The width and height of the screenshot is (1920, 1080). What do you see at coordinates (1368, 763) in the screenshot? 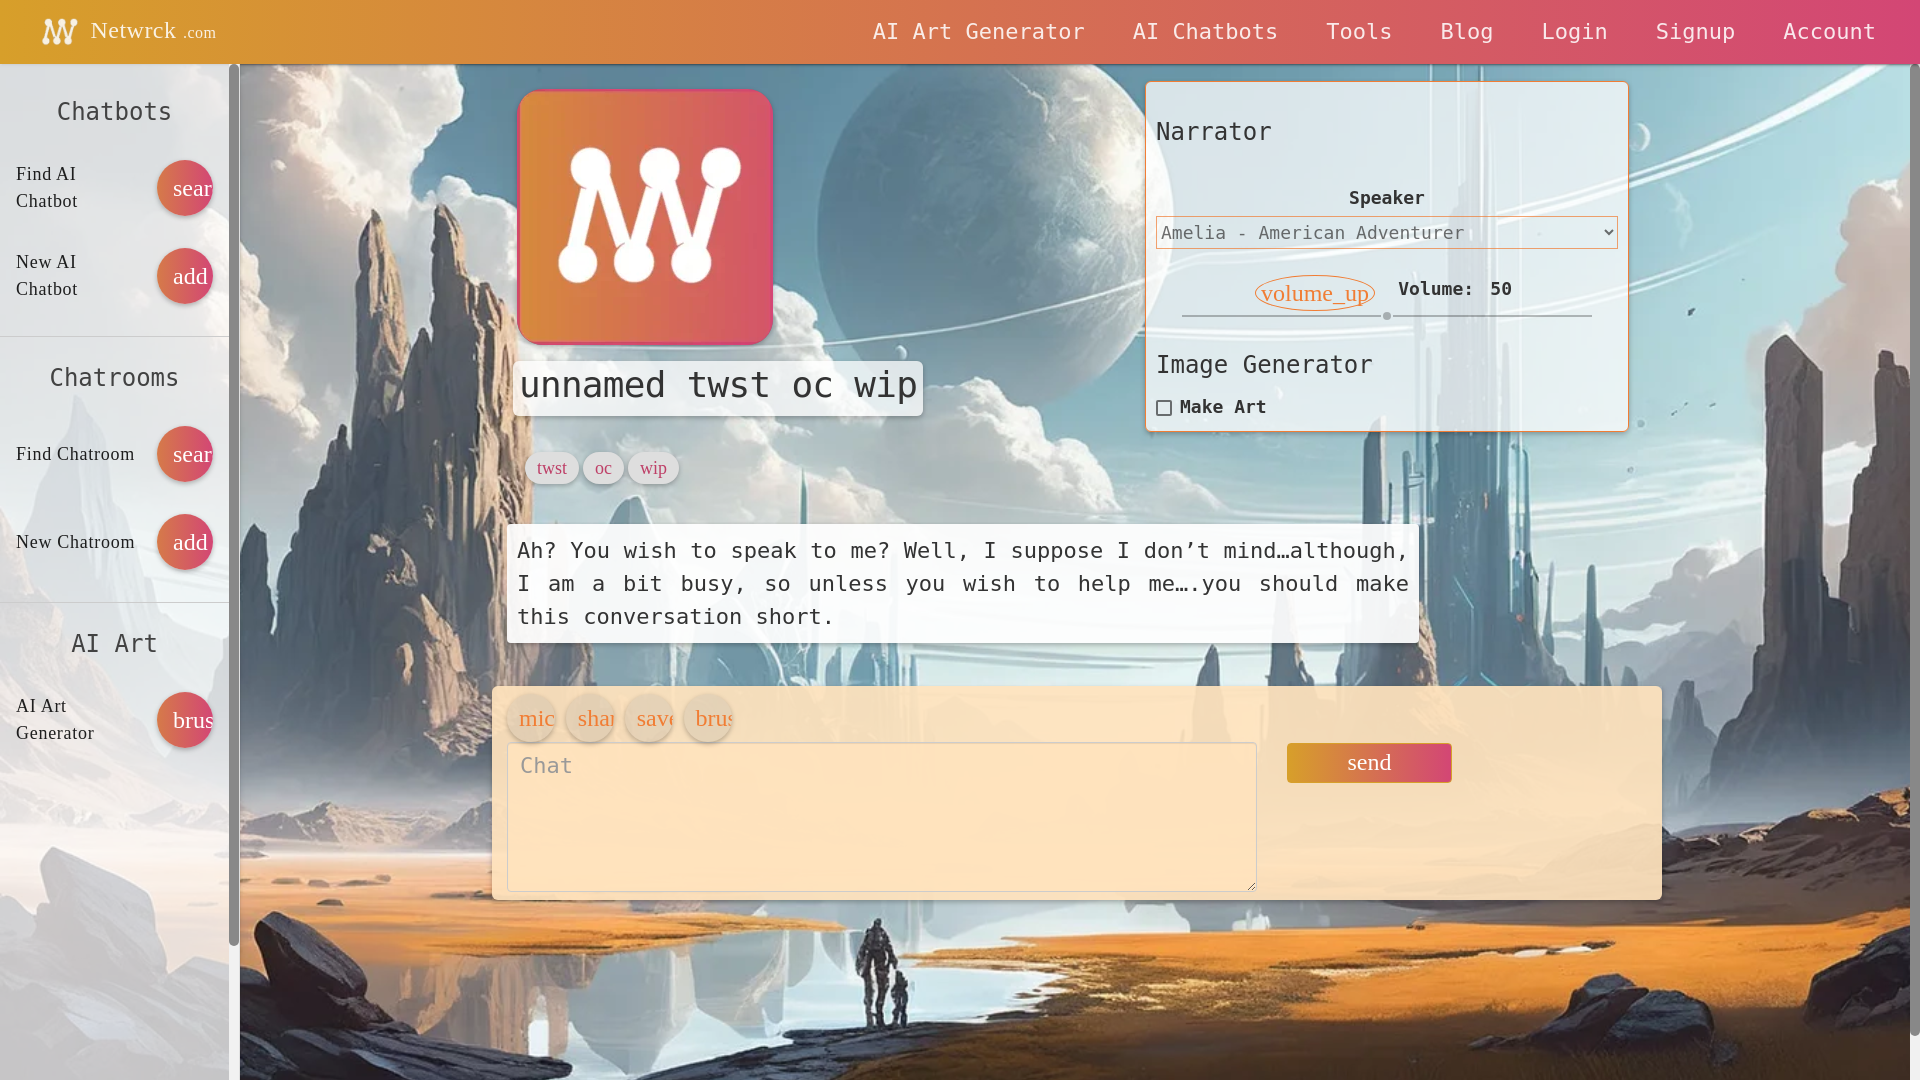
I see `send` at bounding box center [1368, 763].